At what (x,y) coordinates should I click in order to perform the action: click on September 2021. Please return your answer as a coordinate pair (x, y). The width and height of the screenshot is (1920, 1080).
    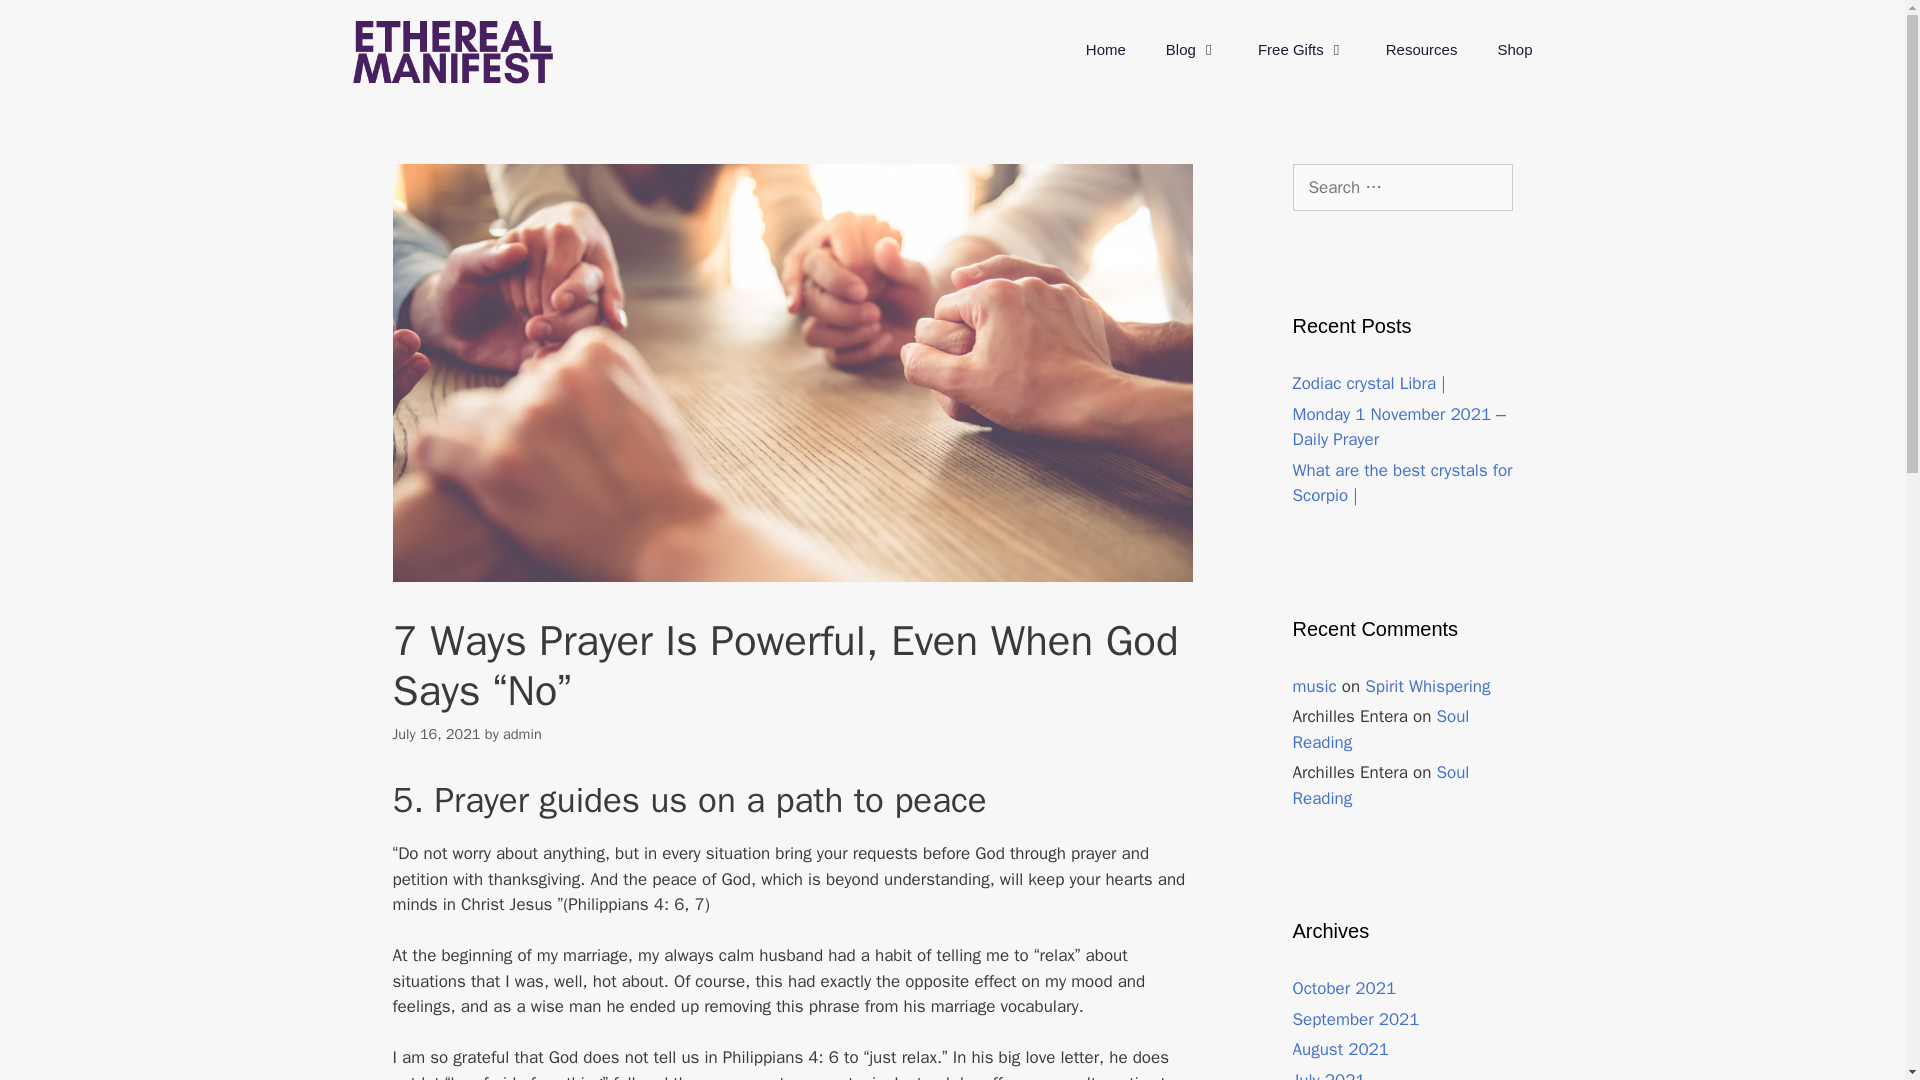
    Looking at the image, I should click on (1355, 1018).